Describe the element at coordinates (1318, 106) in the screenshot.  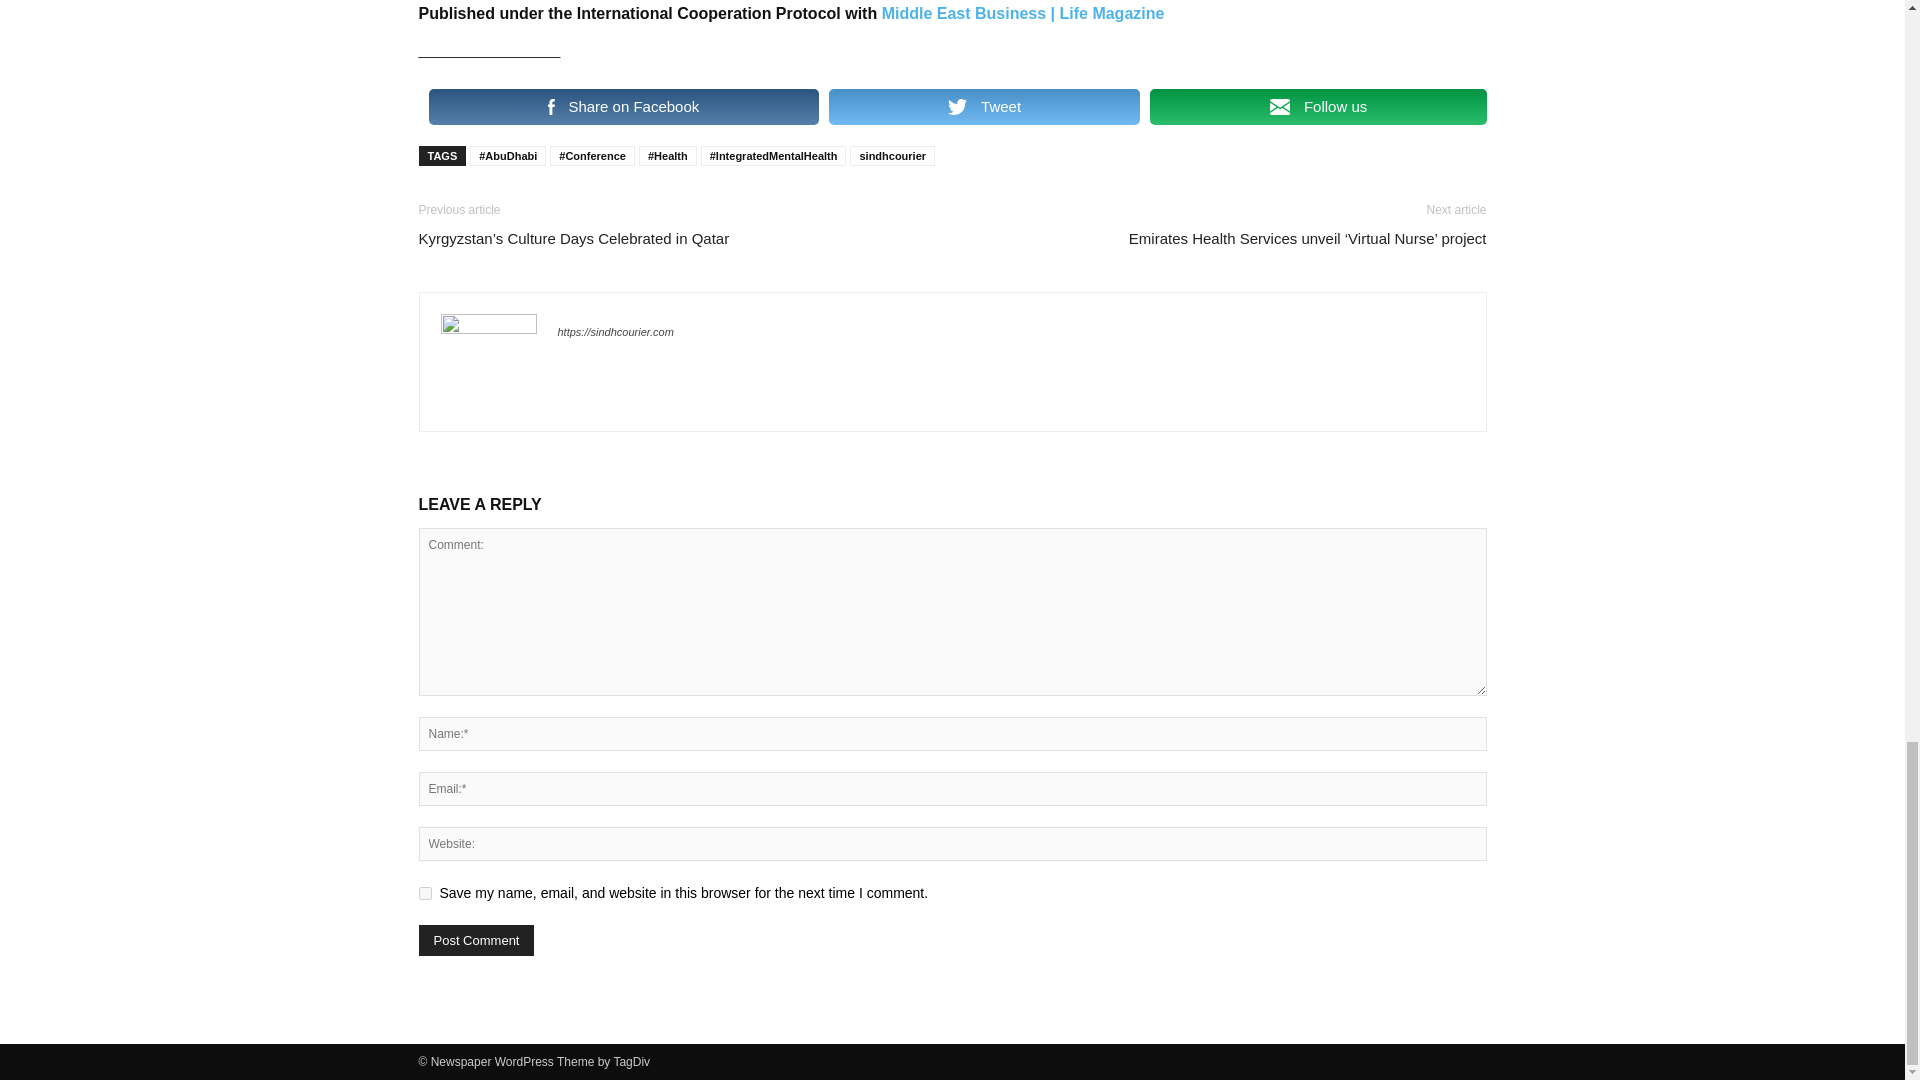
I see `Follow us` at that location.